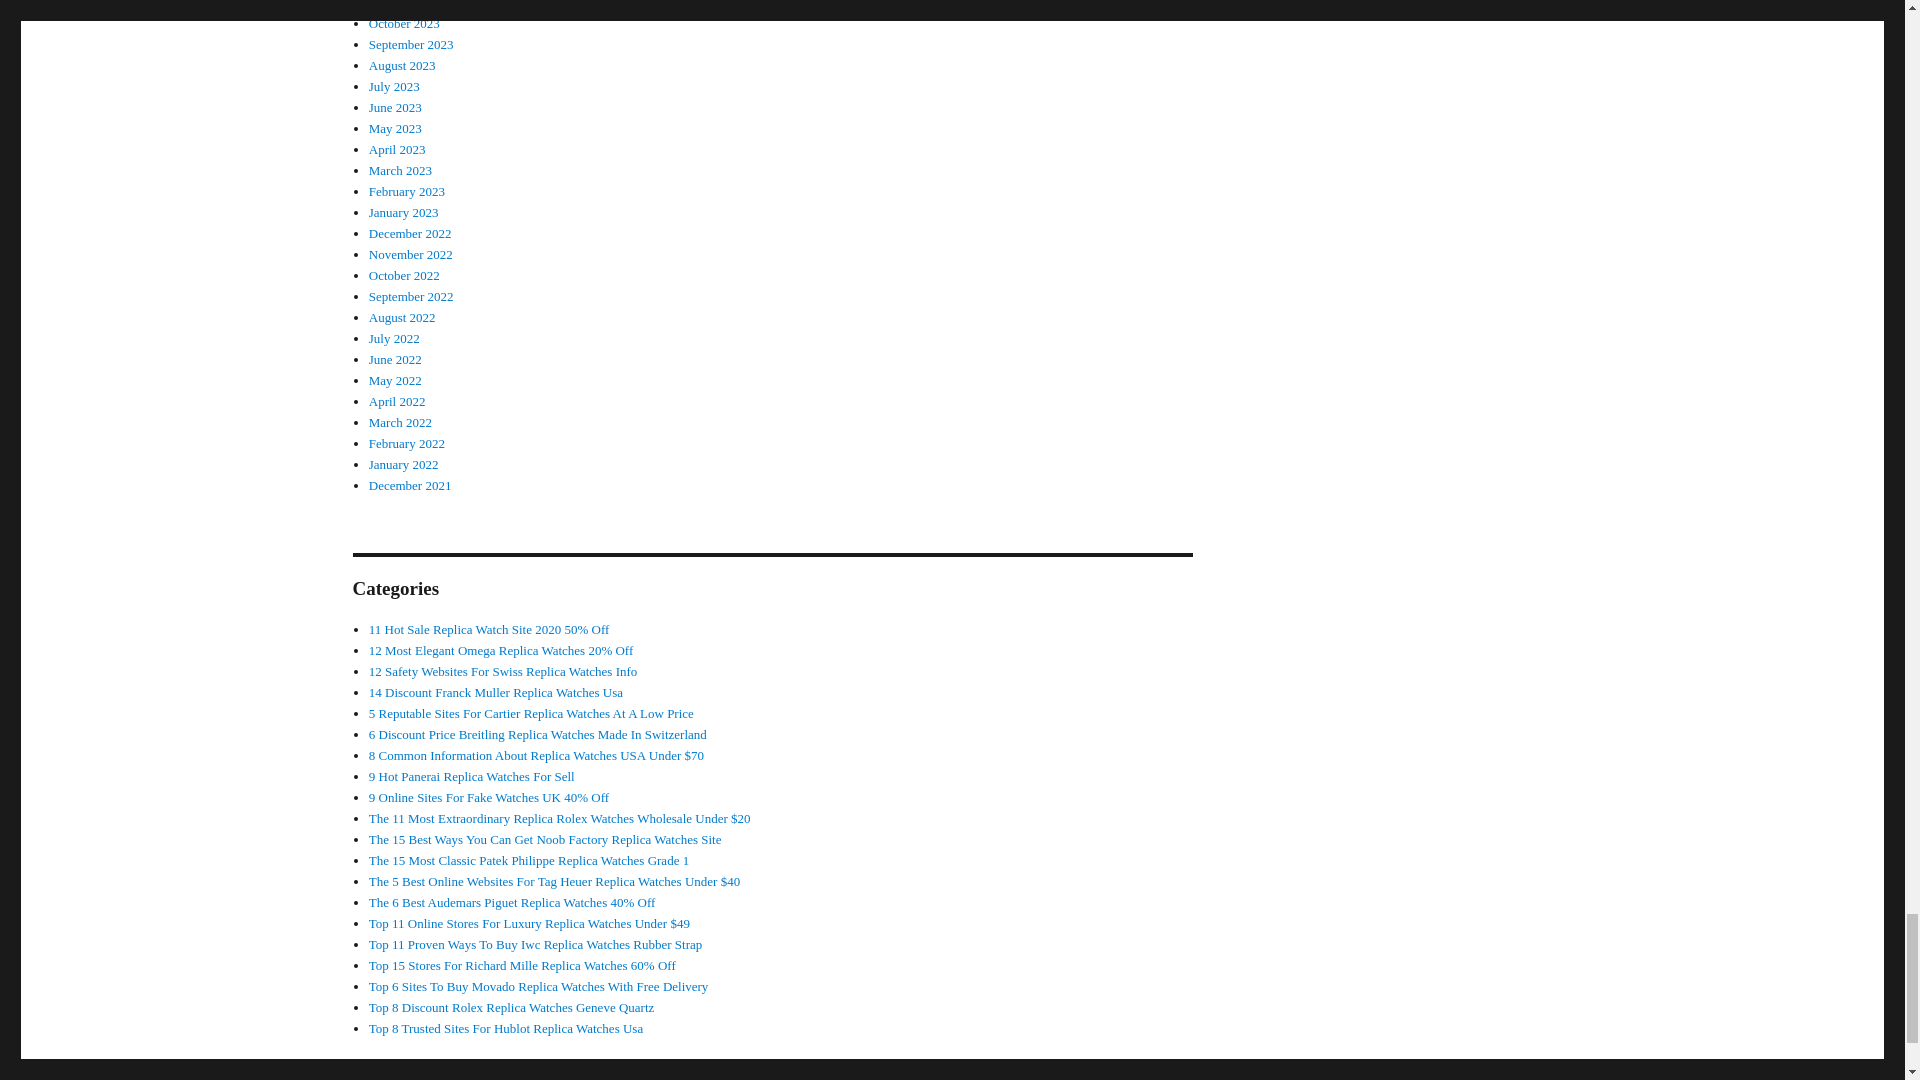  Describe the element at coordinates (402, 66) in the screenshot. I see `August 2023` at that location.